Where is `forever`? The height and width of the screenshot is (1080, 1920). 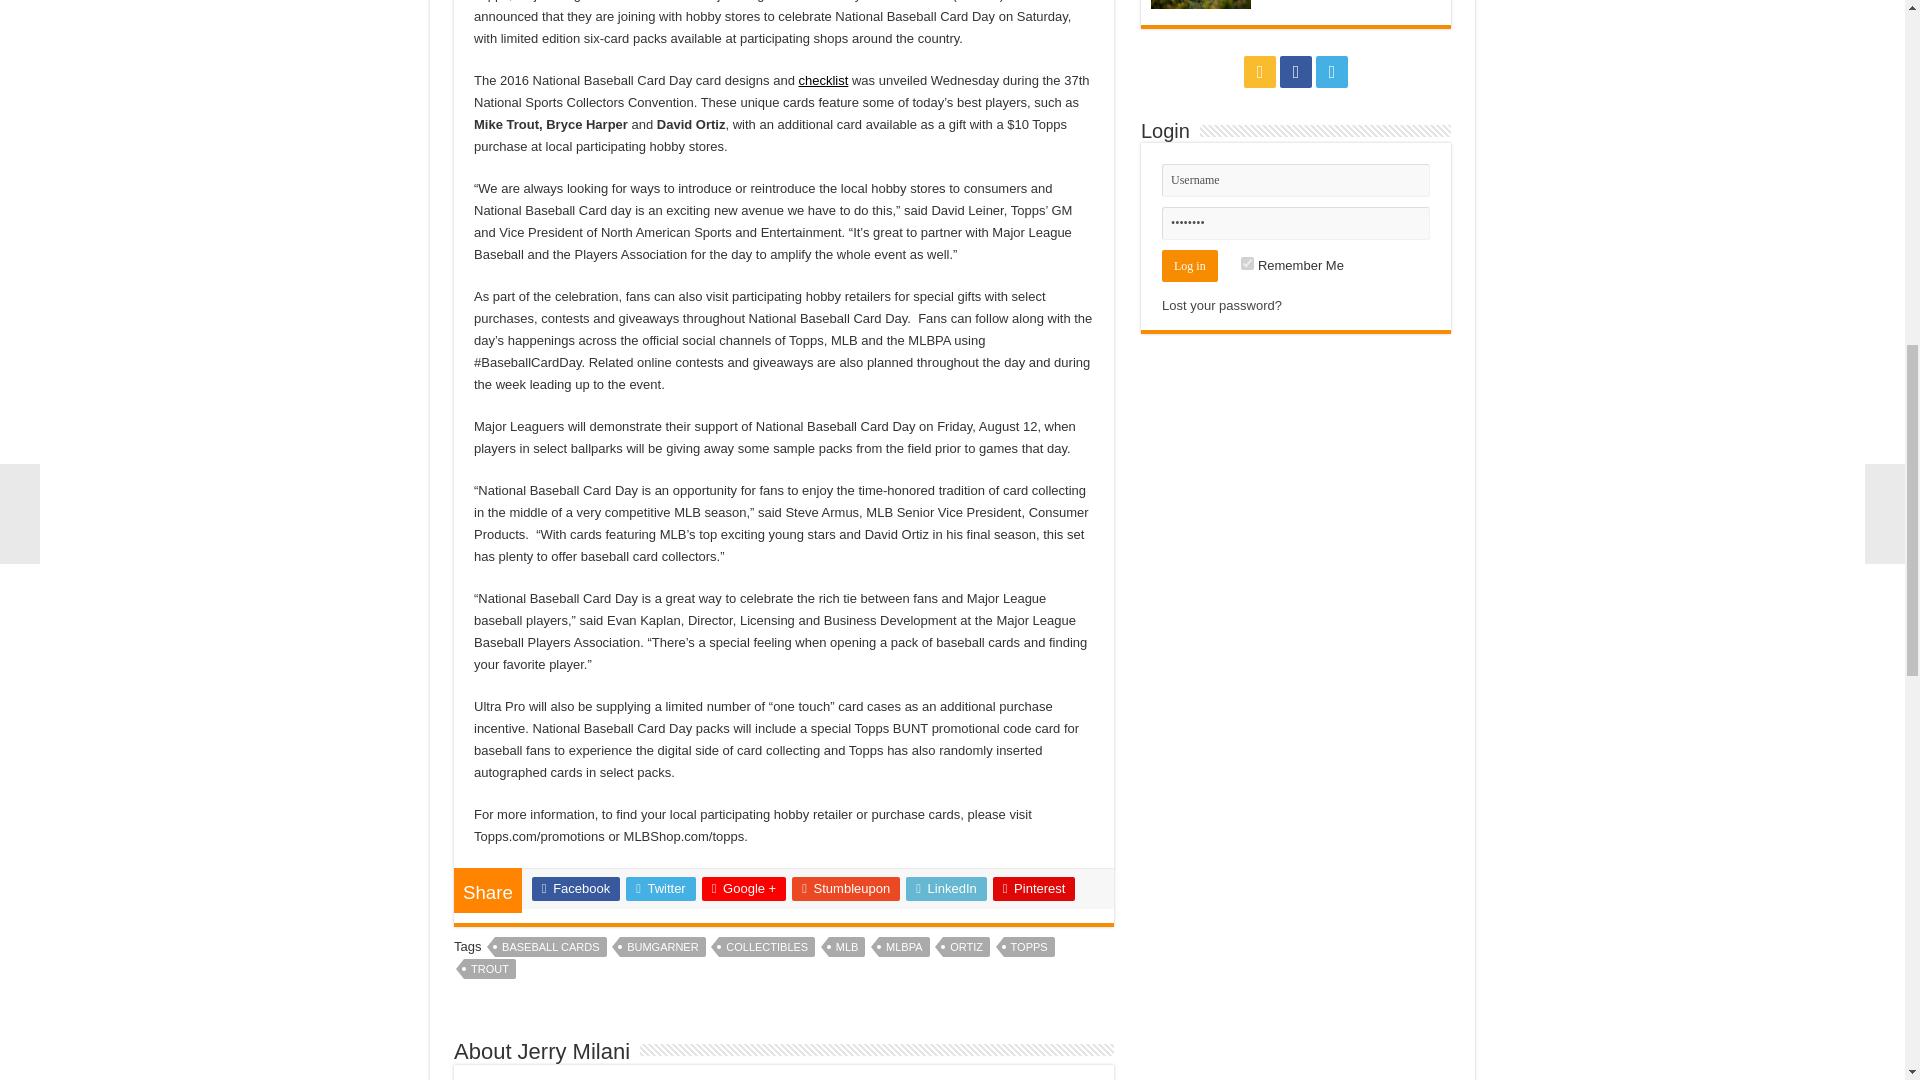
forever is located at coordinates (1246, 264).